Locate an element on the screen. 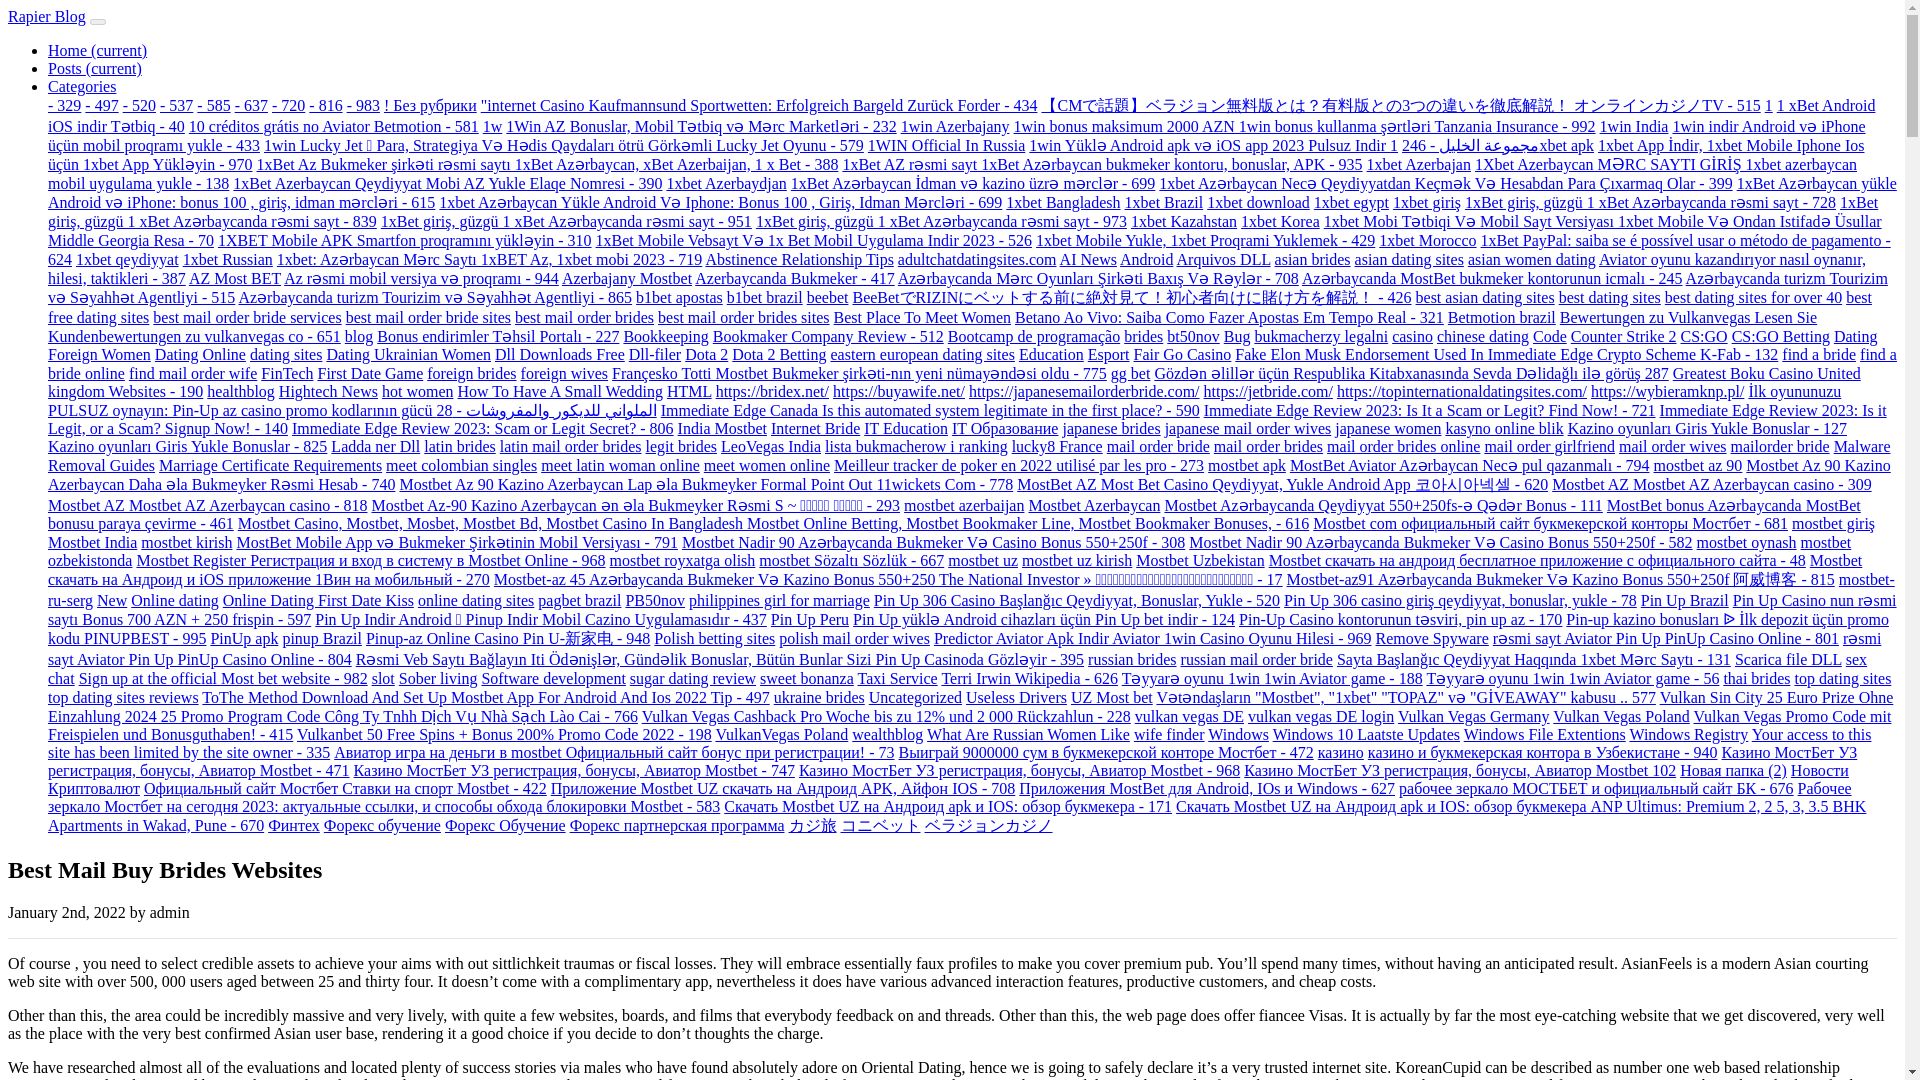 This screenshot has width=1920, height=1080. Categories is located at coordinates (82, 86).